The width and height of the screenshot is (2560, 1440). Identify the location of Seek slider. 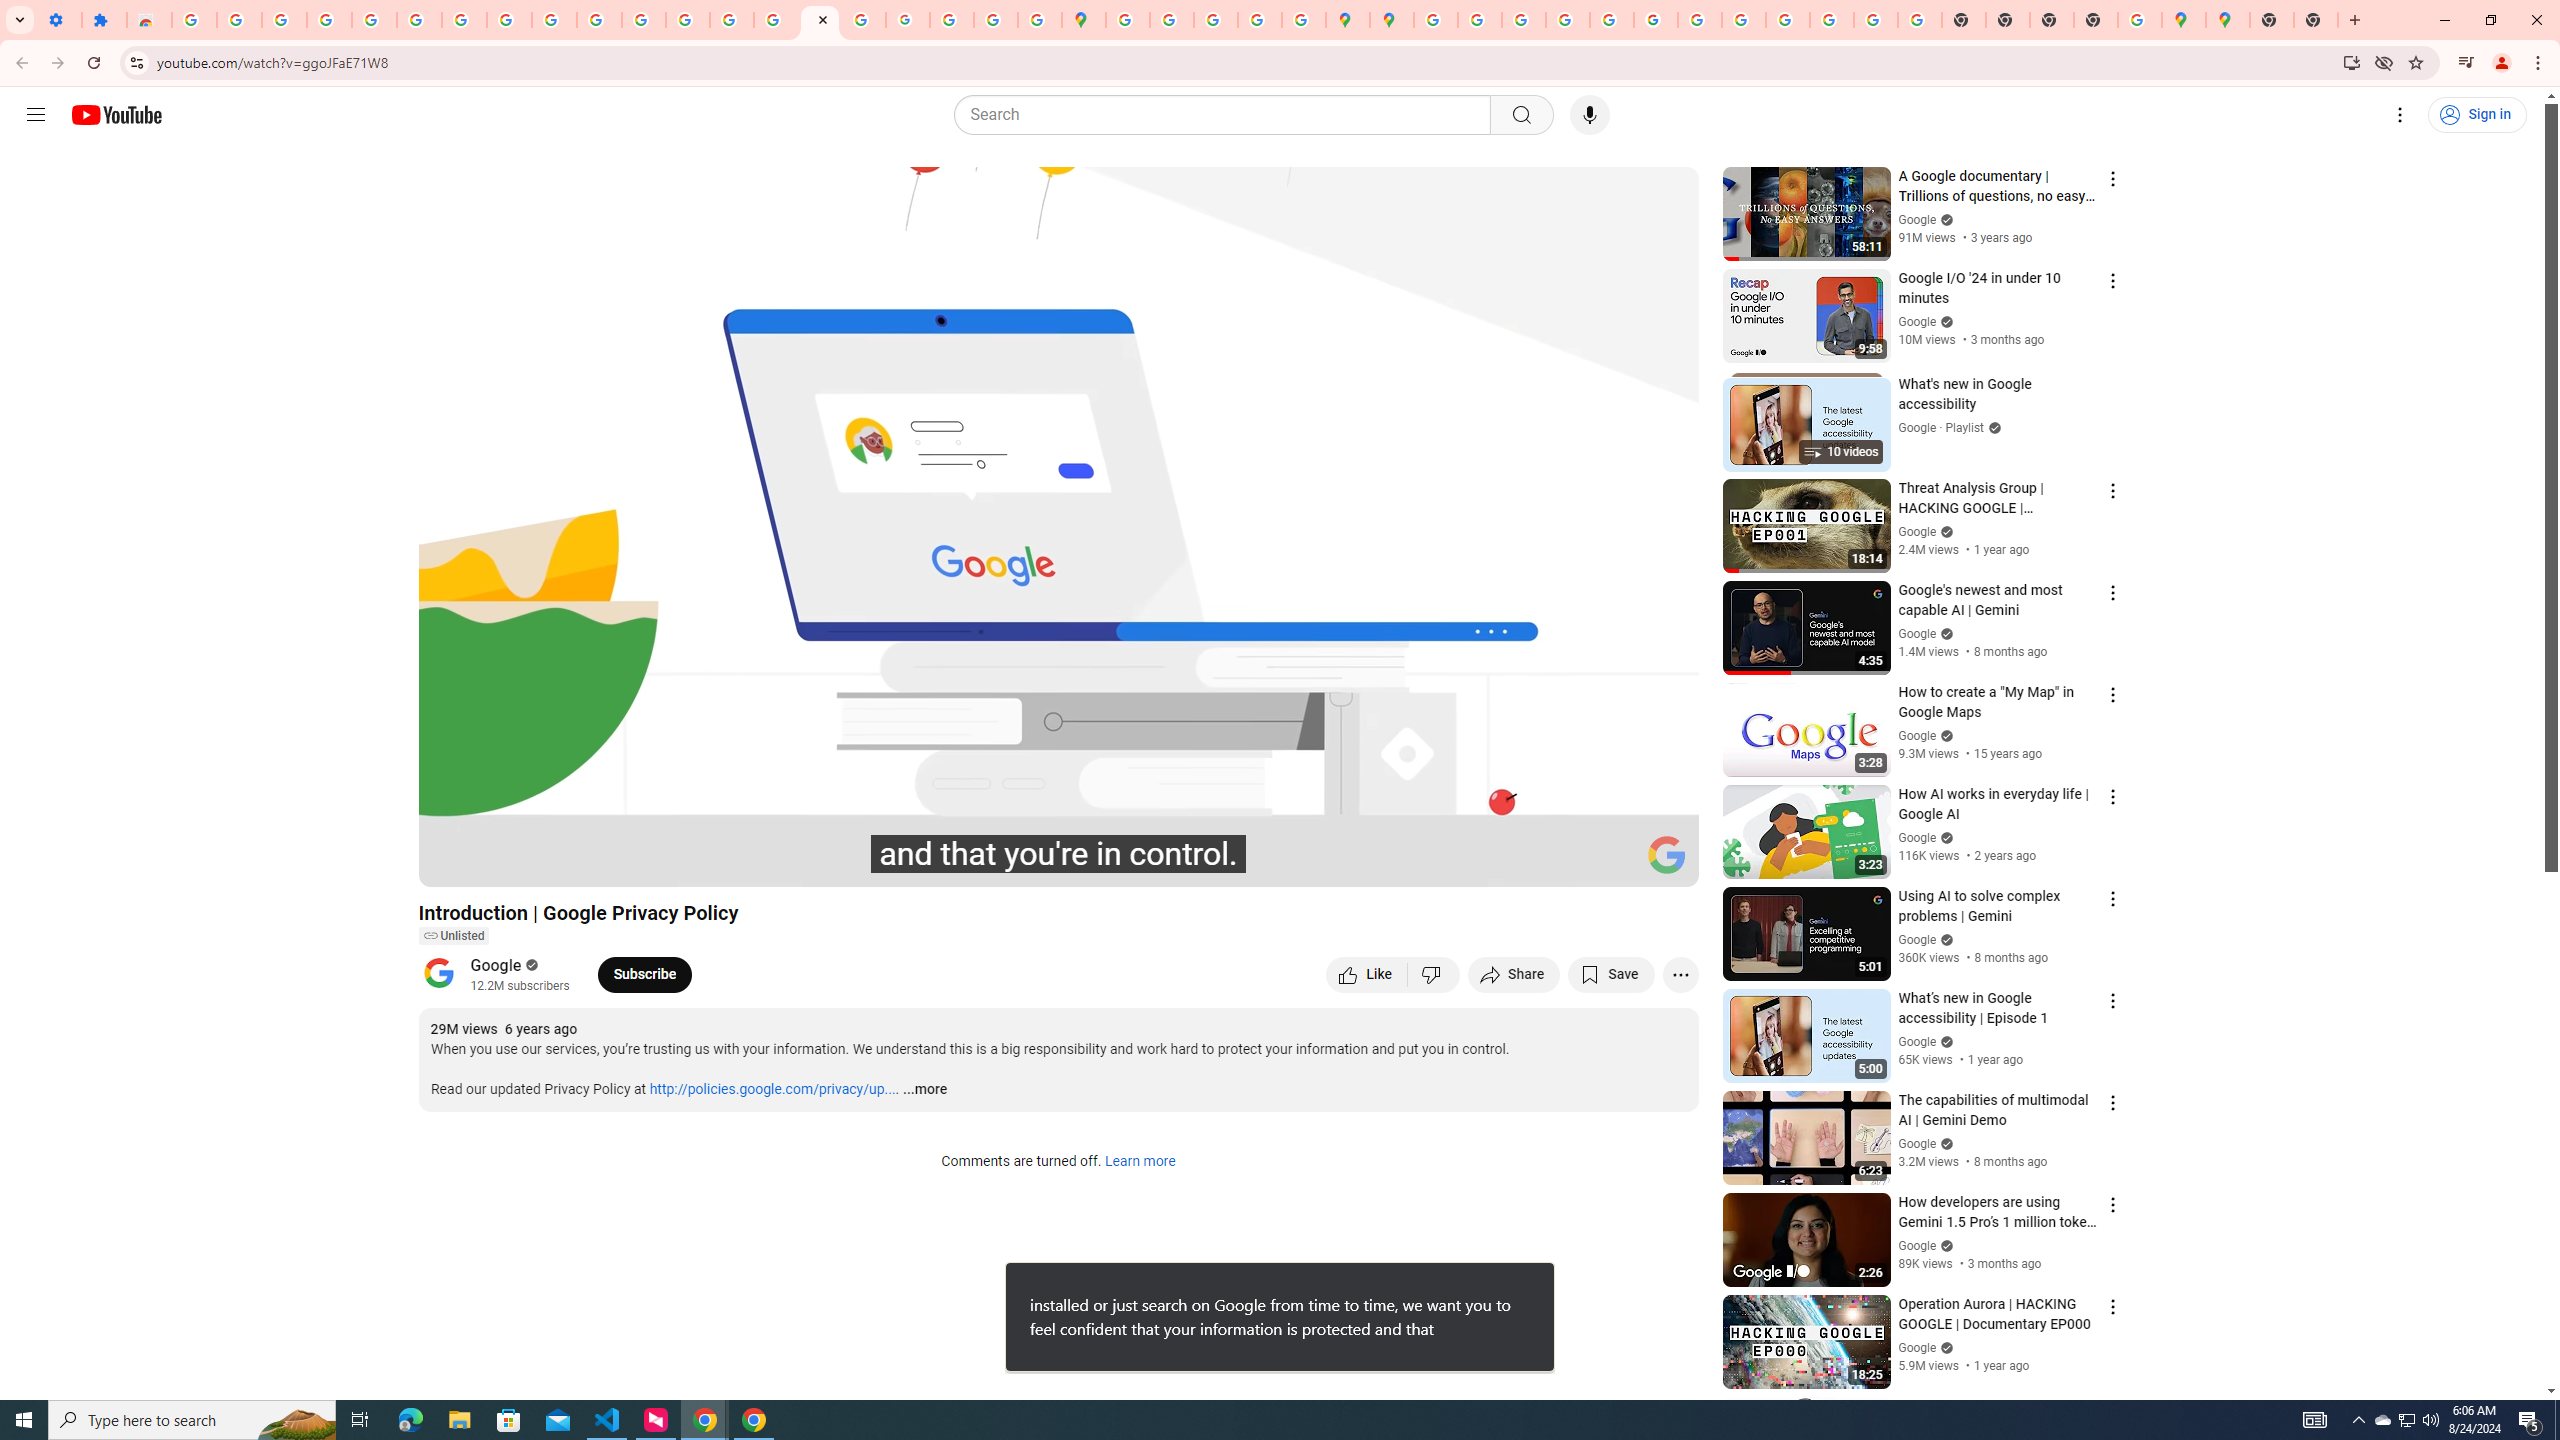
(1058, 837).